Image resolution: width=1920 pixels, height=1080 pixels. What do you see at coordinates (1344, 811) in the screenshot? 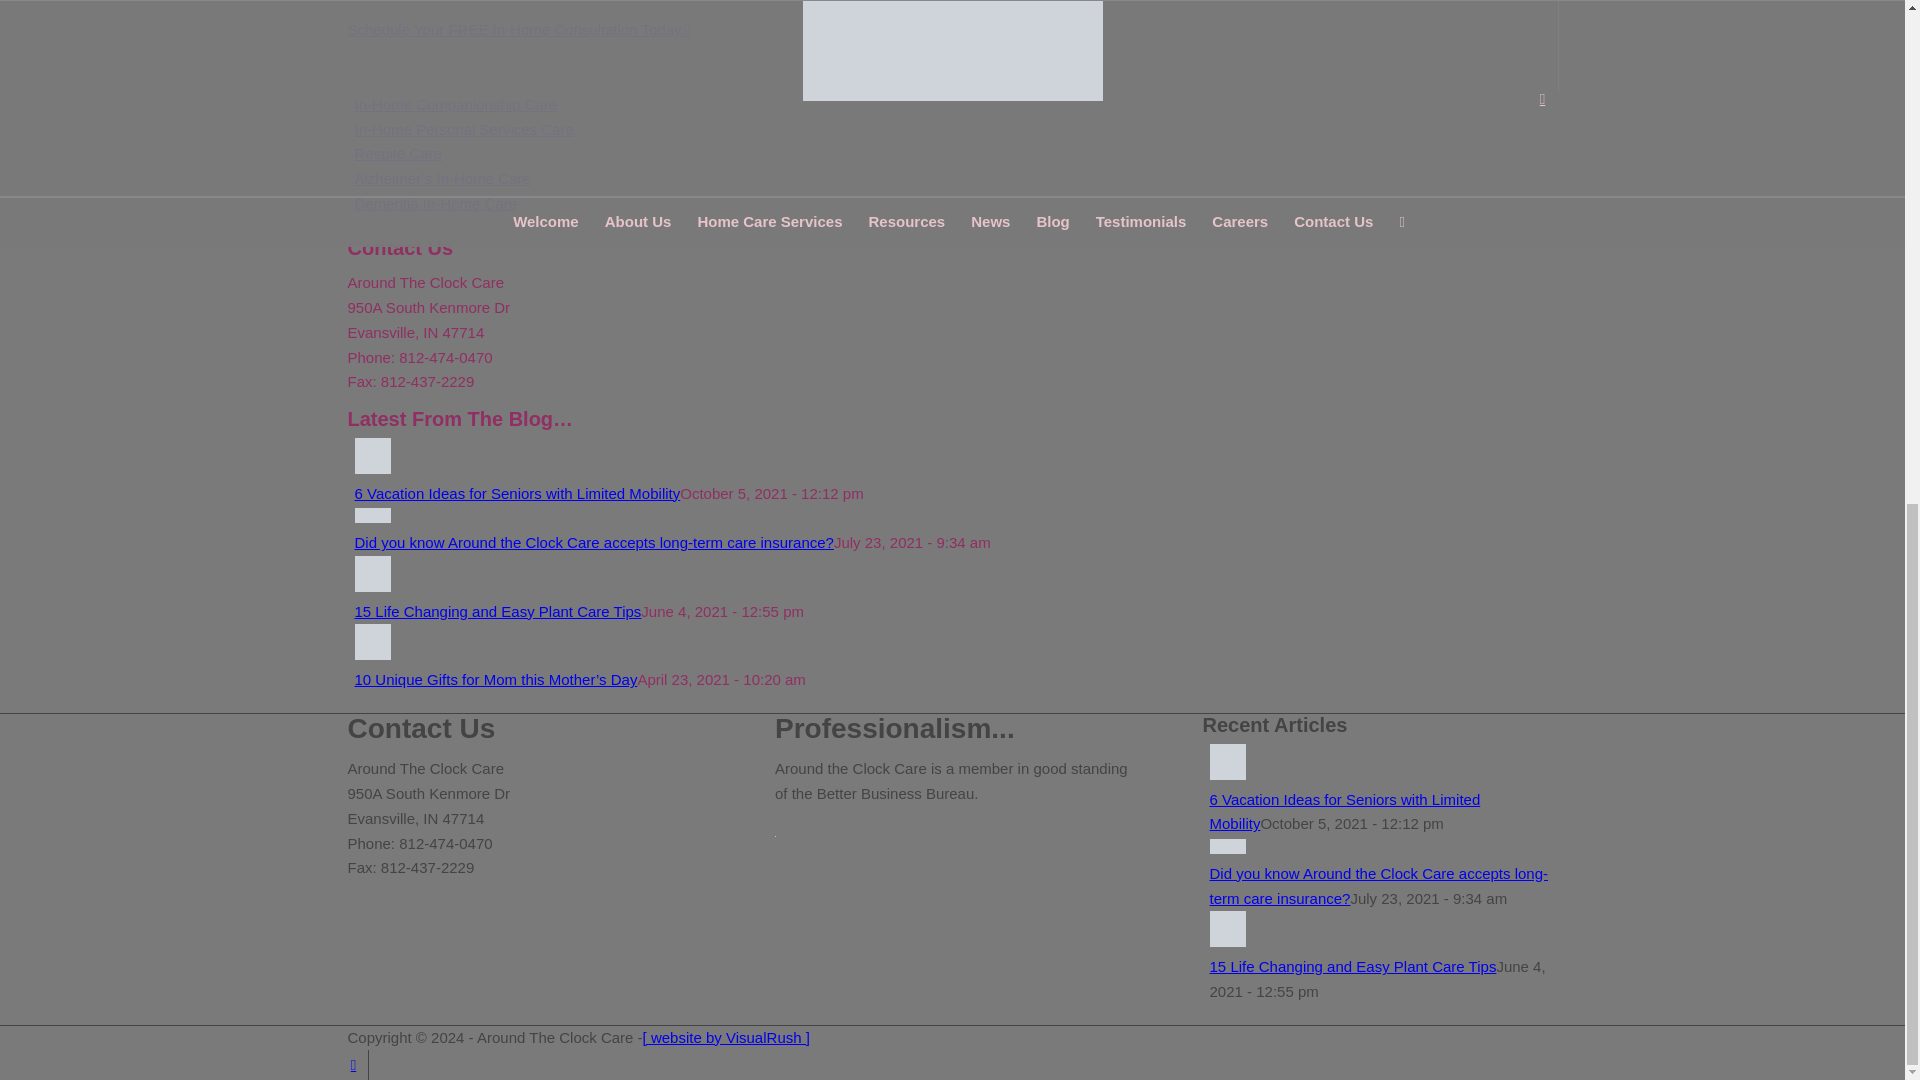
I see `6 Vacation Ideas for Seniors with Limited Mobility` at bounding box center [1344, 811].